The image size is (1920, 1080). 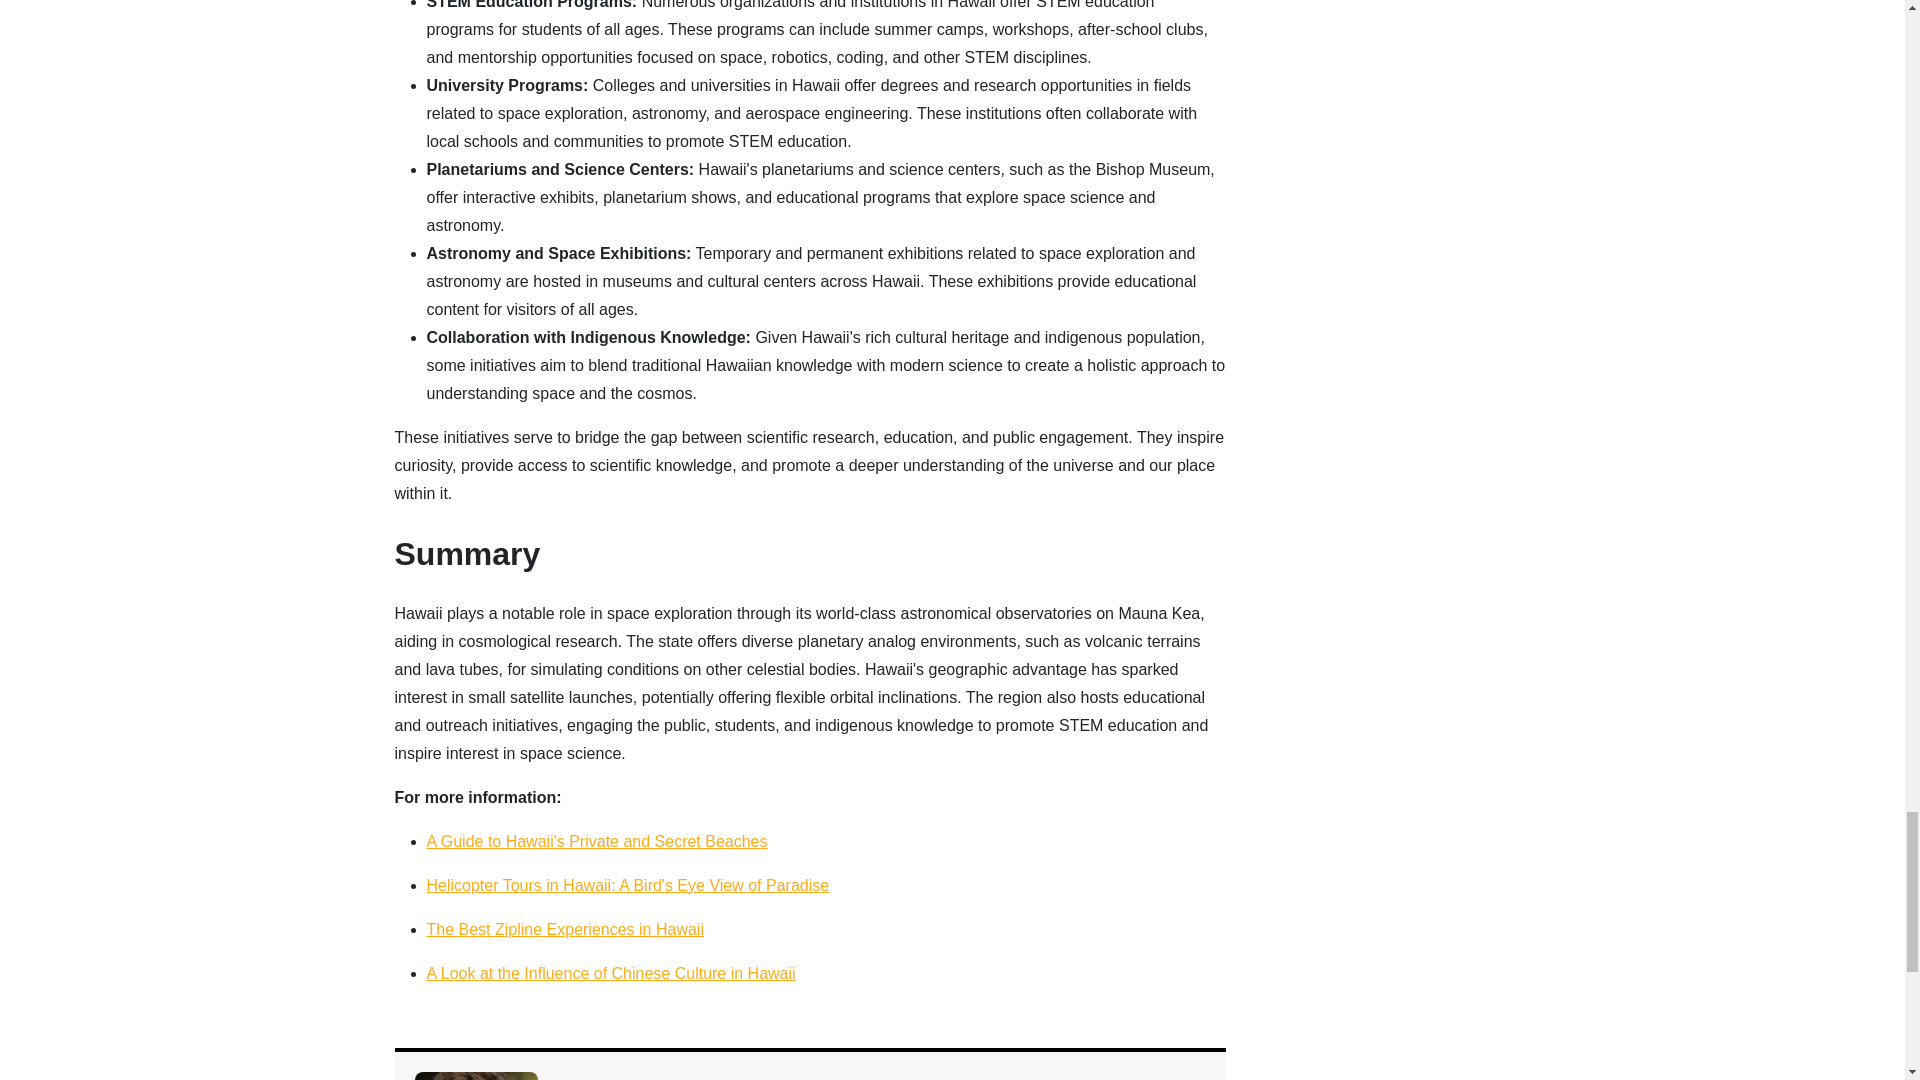 What do you see at coordinates (564, 930) in the screenshot?
I see `The Best Zipline Experiences in Hawaii` at bounding box center [564, 930].